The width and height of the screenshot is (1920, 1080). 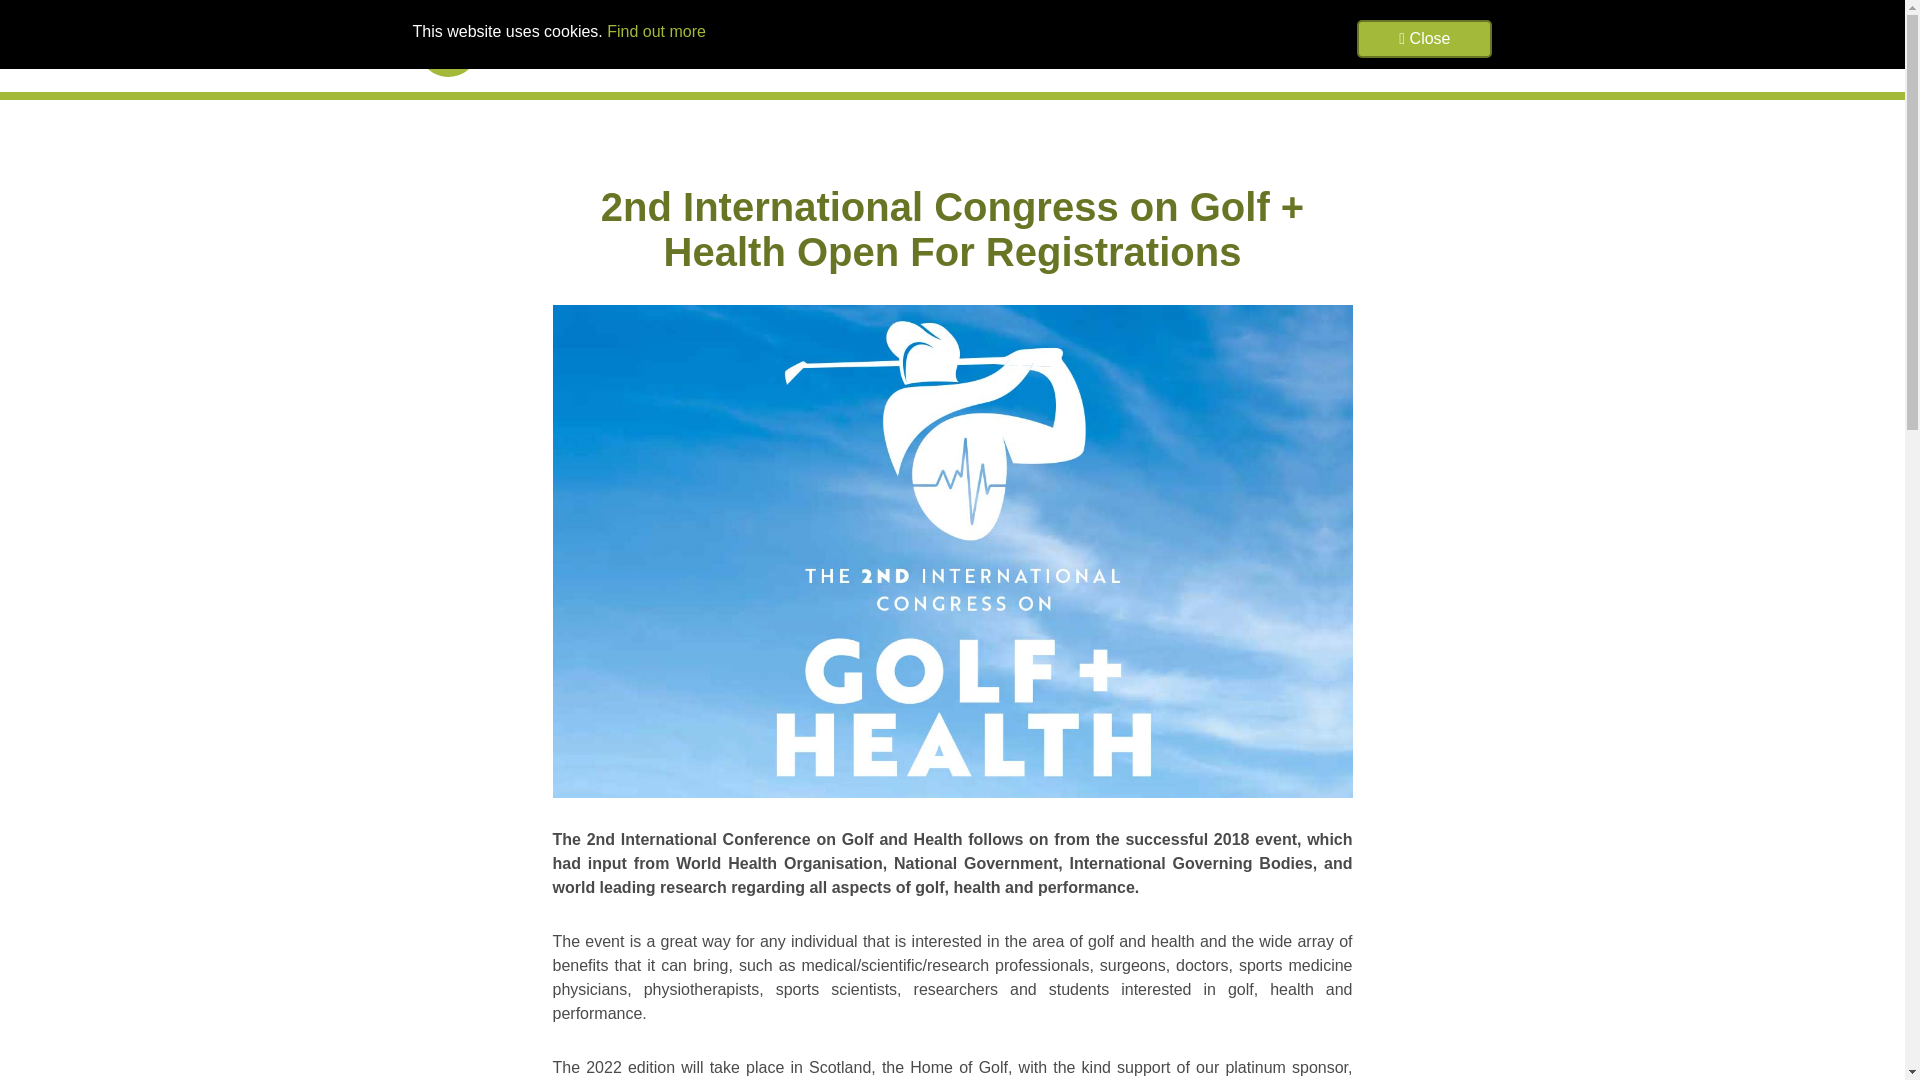 I want to click on Find out more, so click(x=656, y=30).